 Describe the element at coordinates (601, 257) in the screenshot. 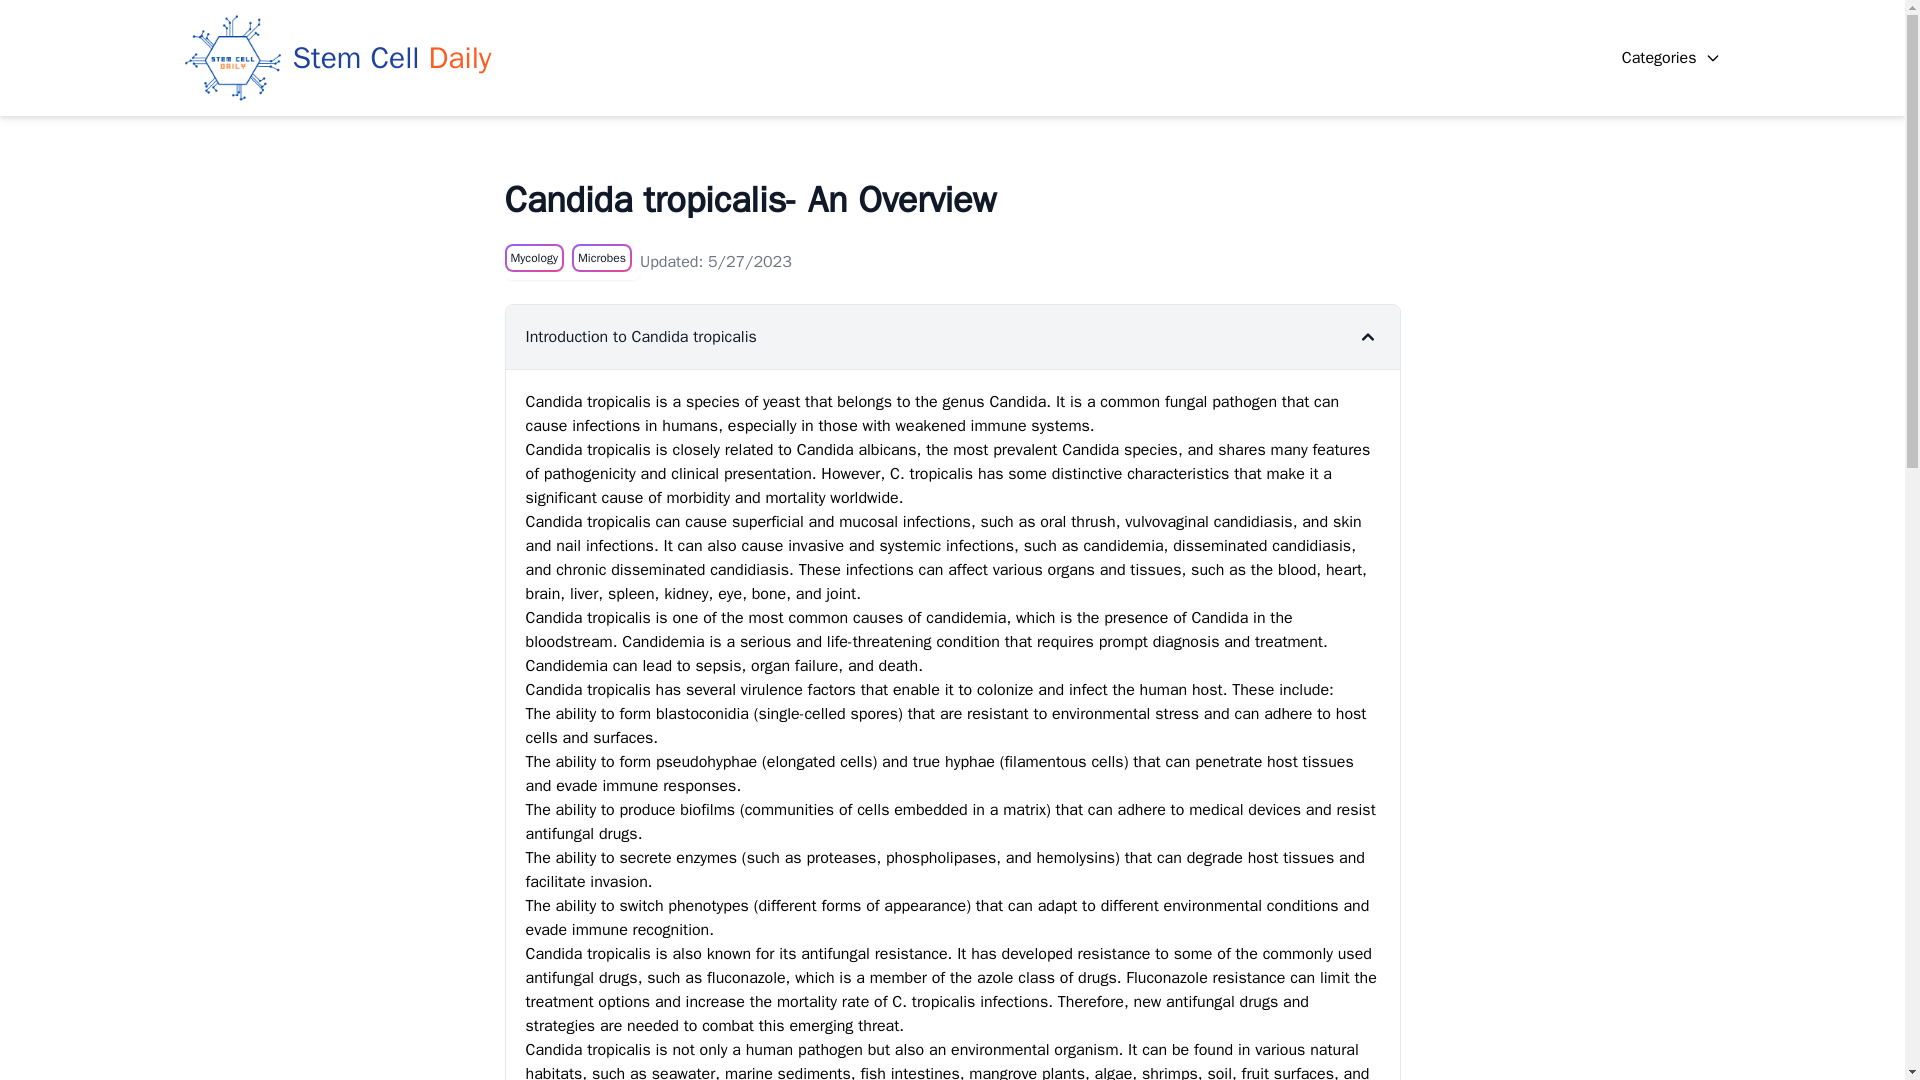

I see `Microbes` at that location.